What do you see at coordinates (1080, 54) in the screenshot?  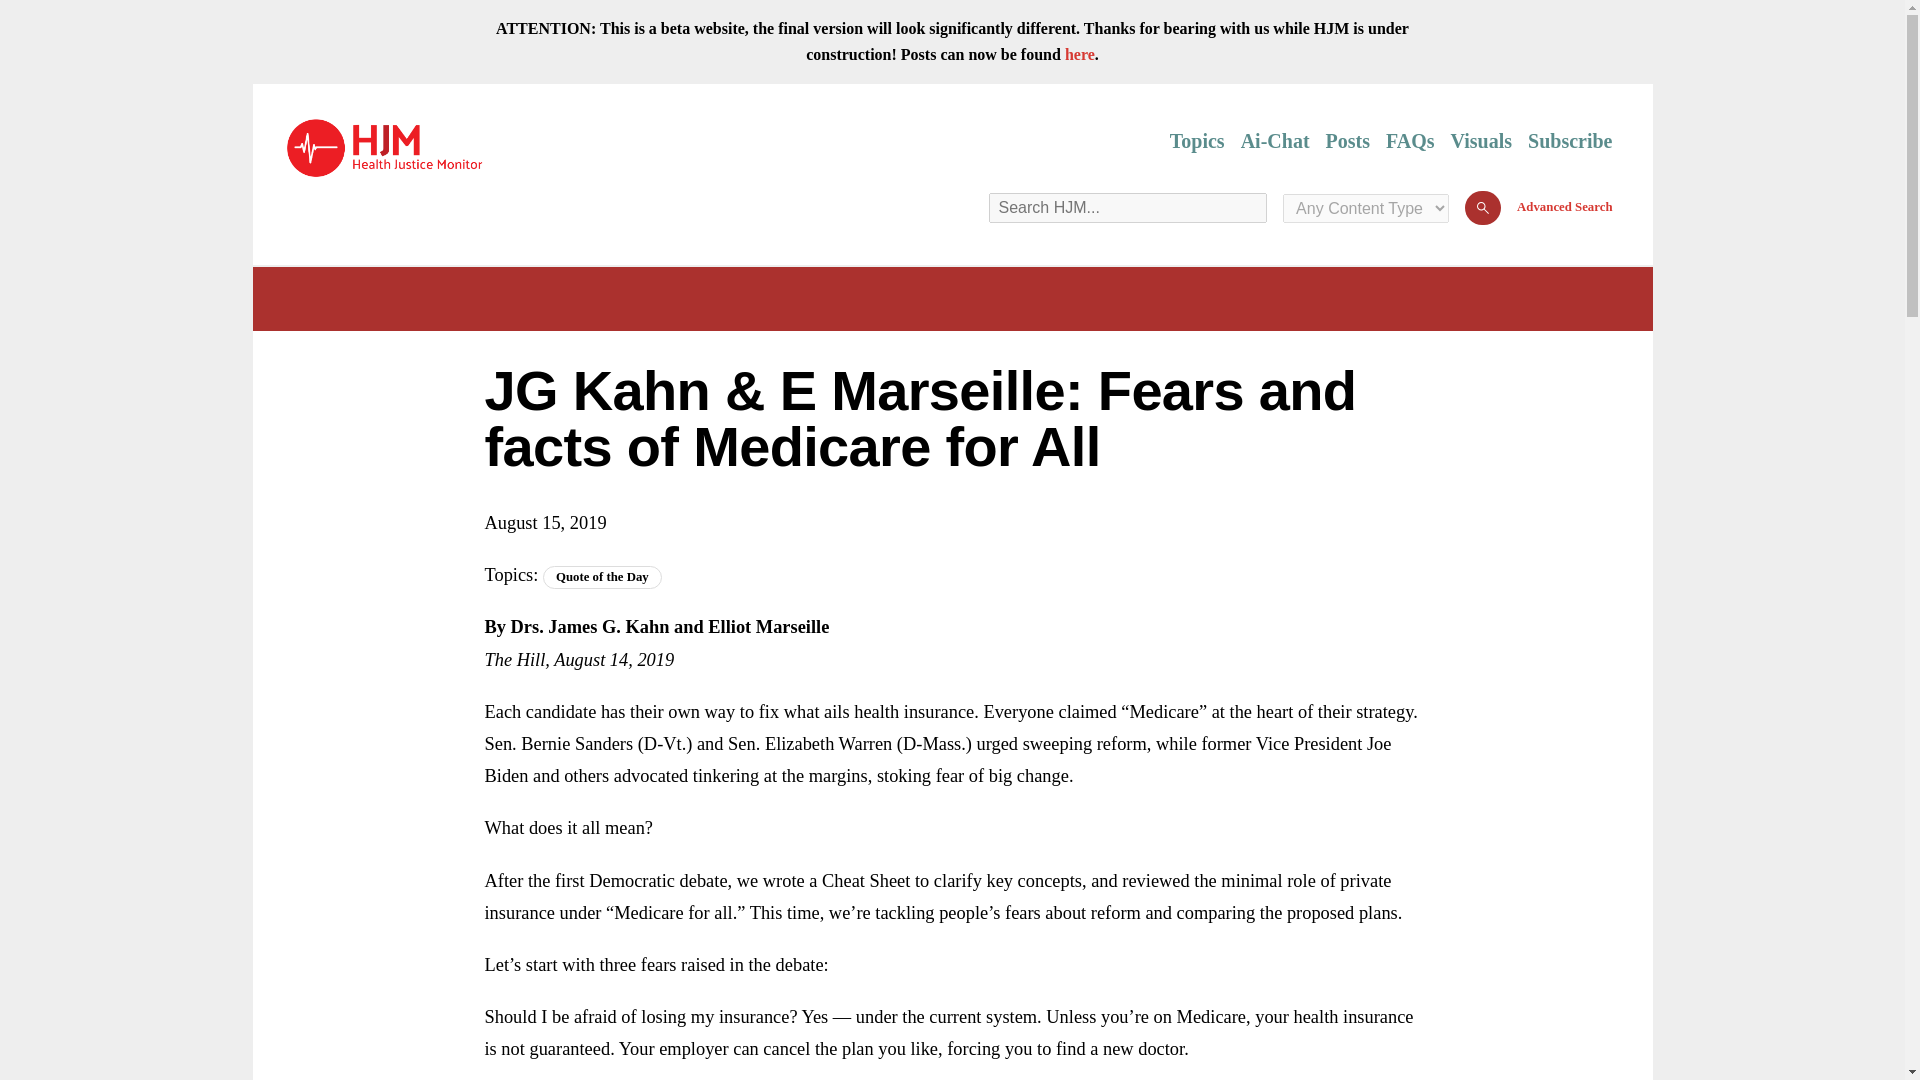 I see `here` at bounding box center [1080, 54].